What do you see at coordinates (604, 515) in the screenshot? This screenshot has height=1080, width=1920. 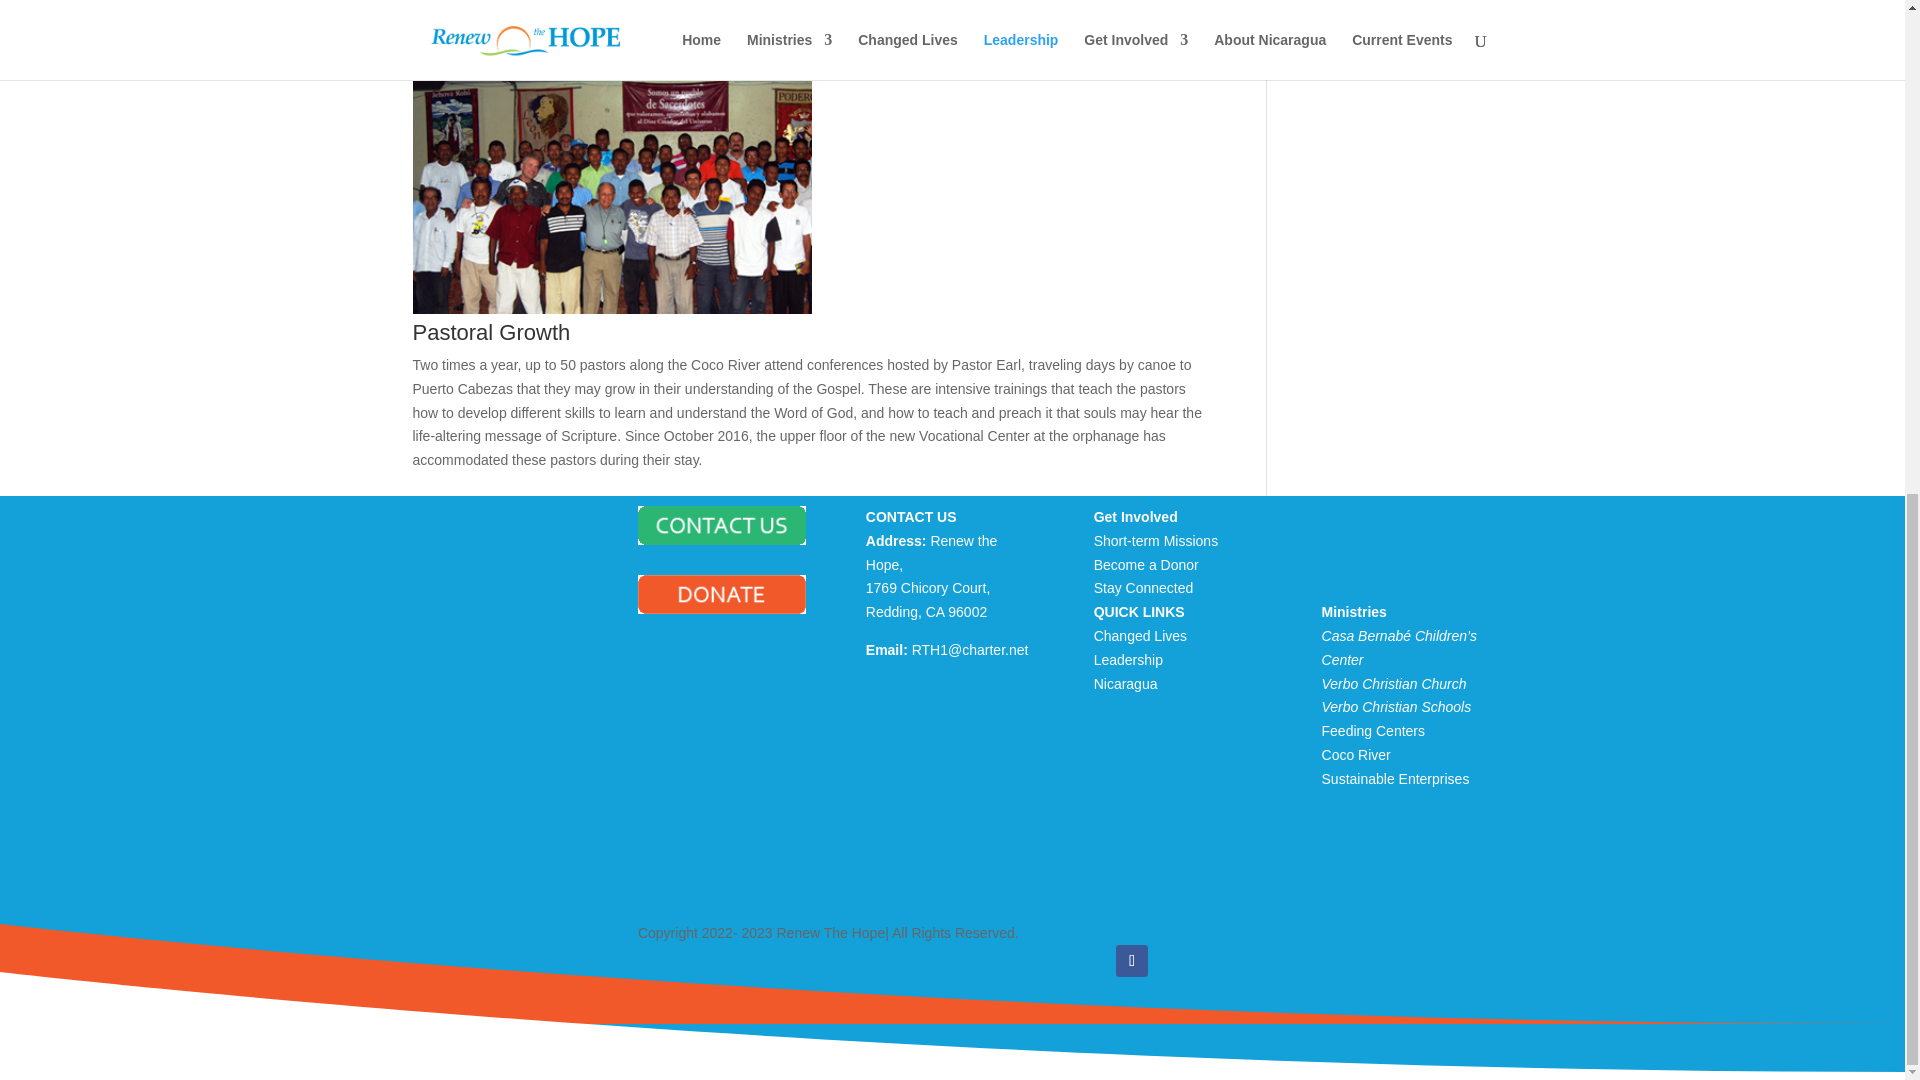 I see `Search` at bounding box center [604, 515].